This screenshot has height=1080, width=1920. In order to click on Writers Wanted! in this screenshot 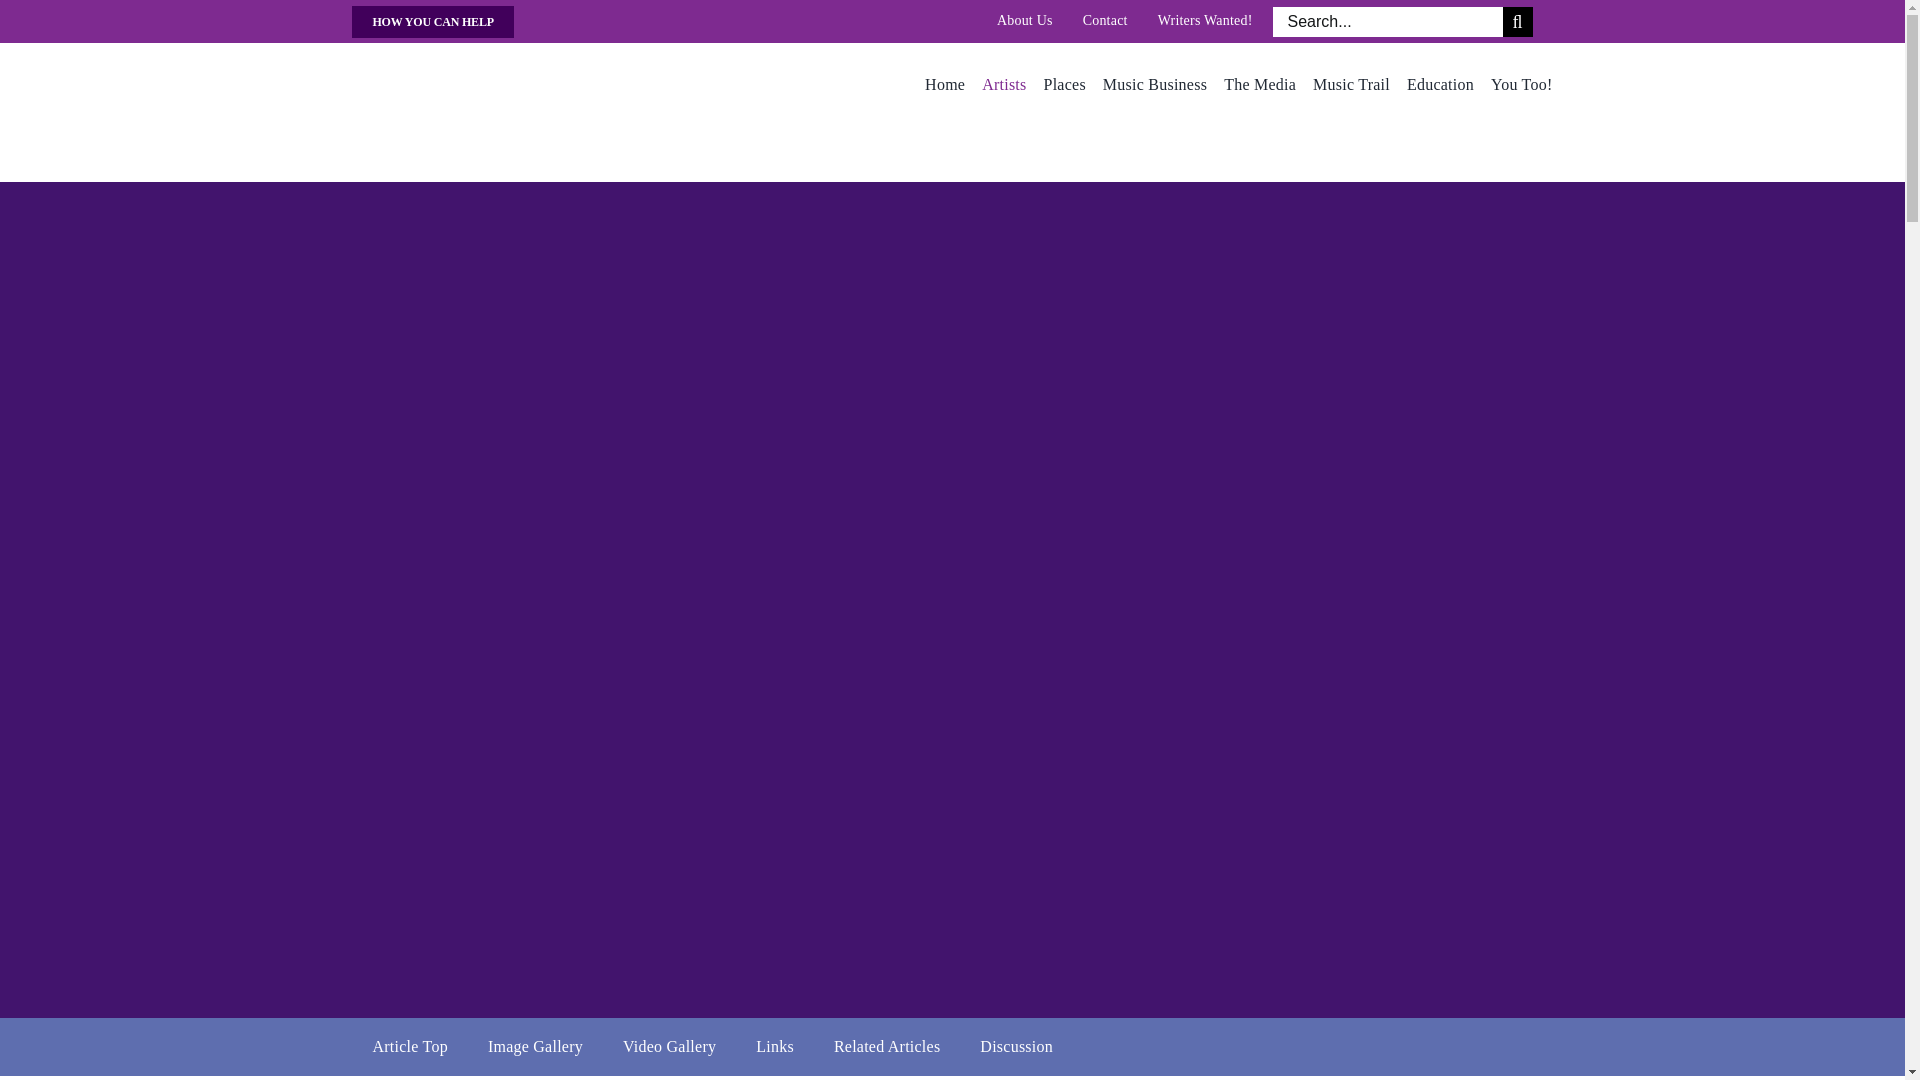, I will do `click(1205, 20)`.